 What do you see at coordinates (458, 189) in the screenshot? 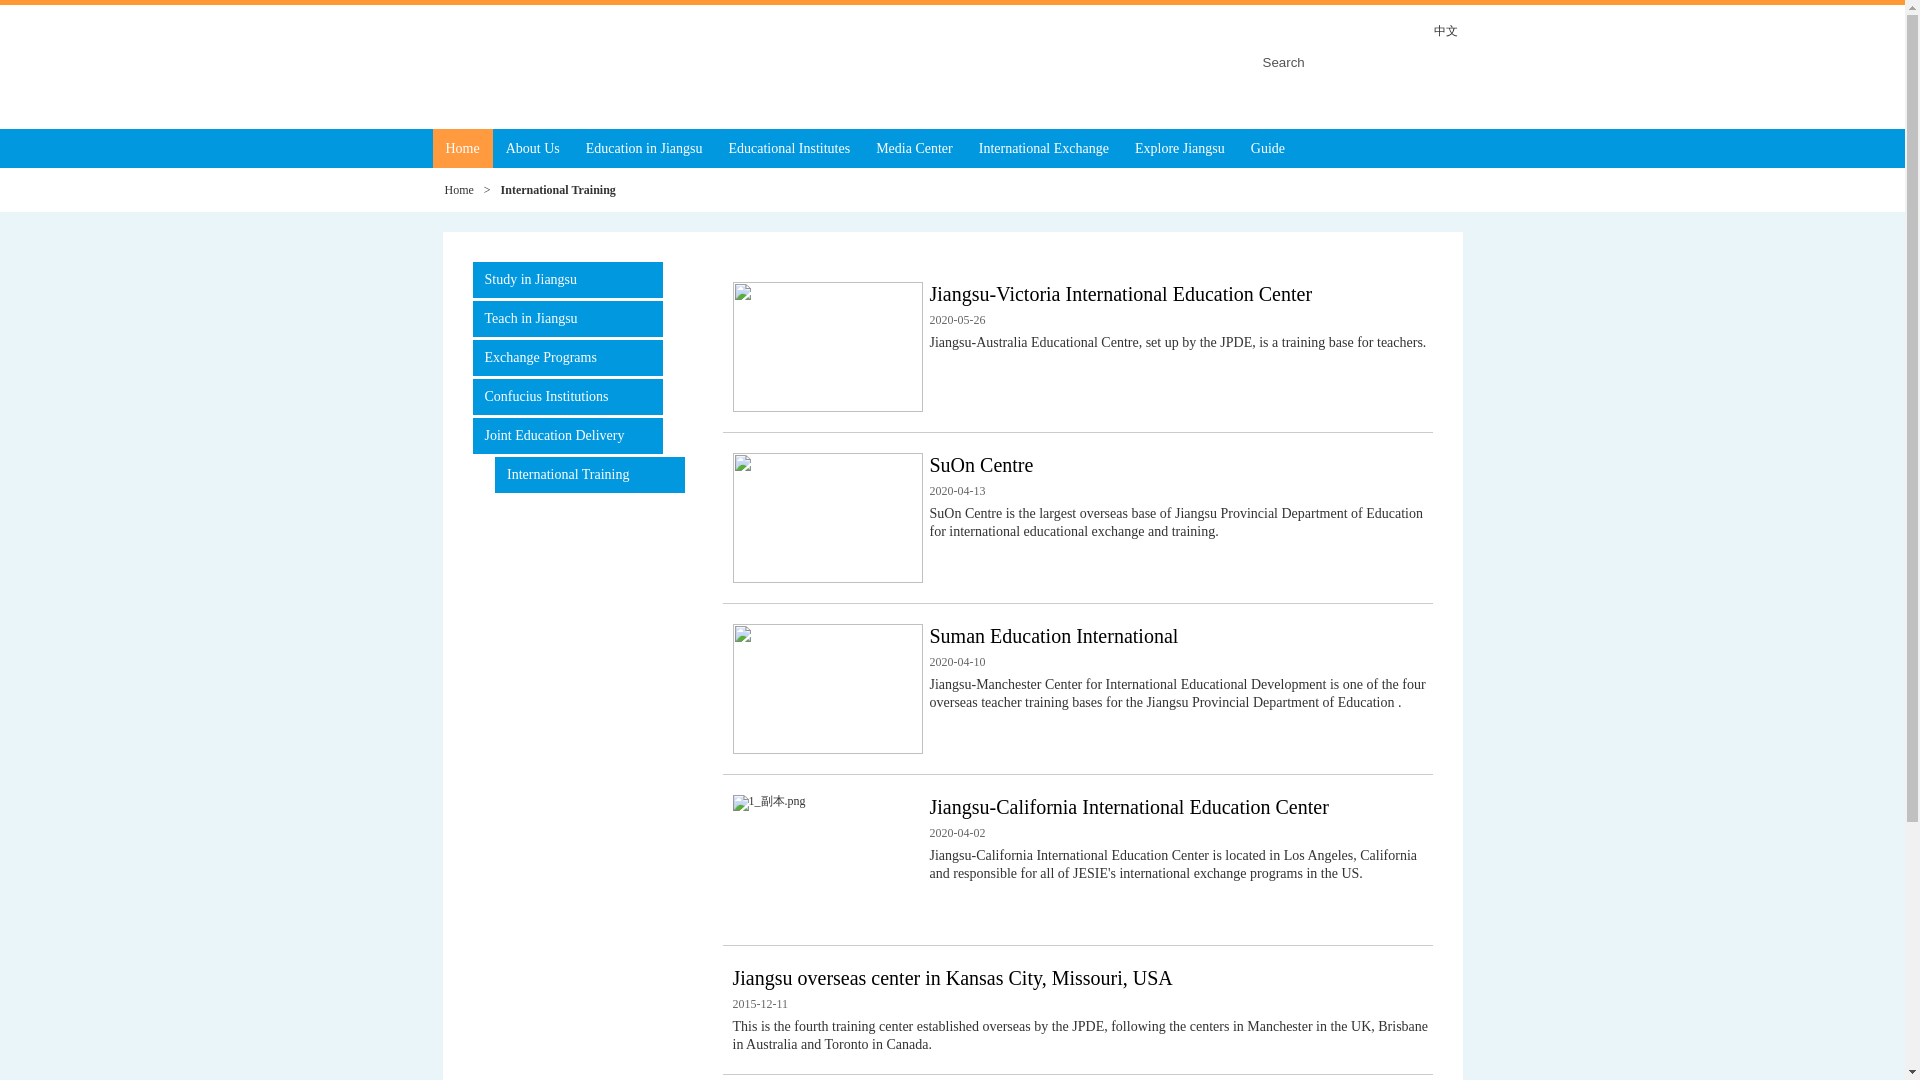
I see `Home` at bounding box center [458, 189].